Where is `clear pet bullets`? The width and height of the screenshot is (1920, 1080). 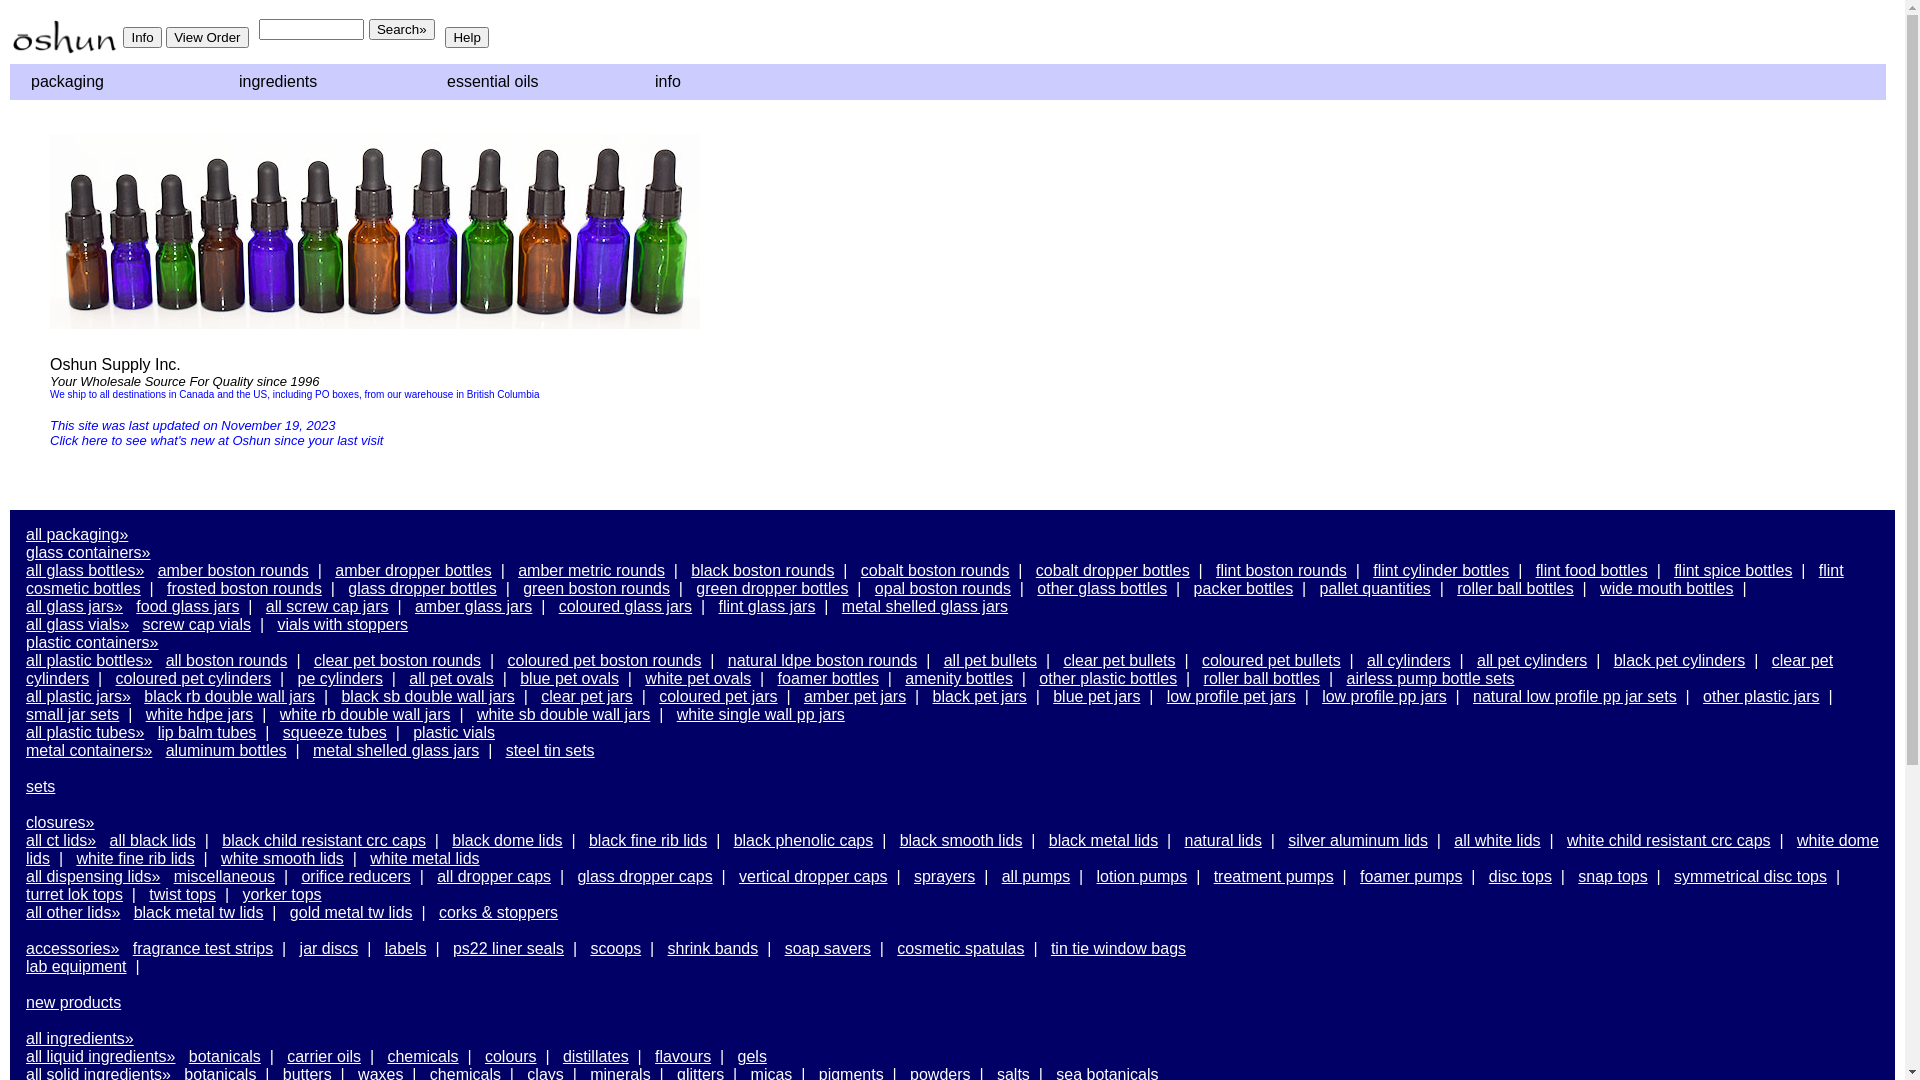 clear pet bullets is located at coordinates (1119, 660).